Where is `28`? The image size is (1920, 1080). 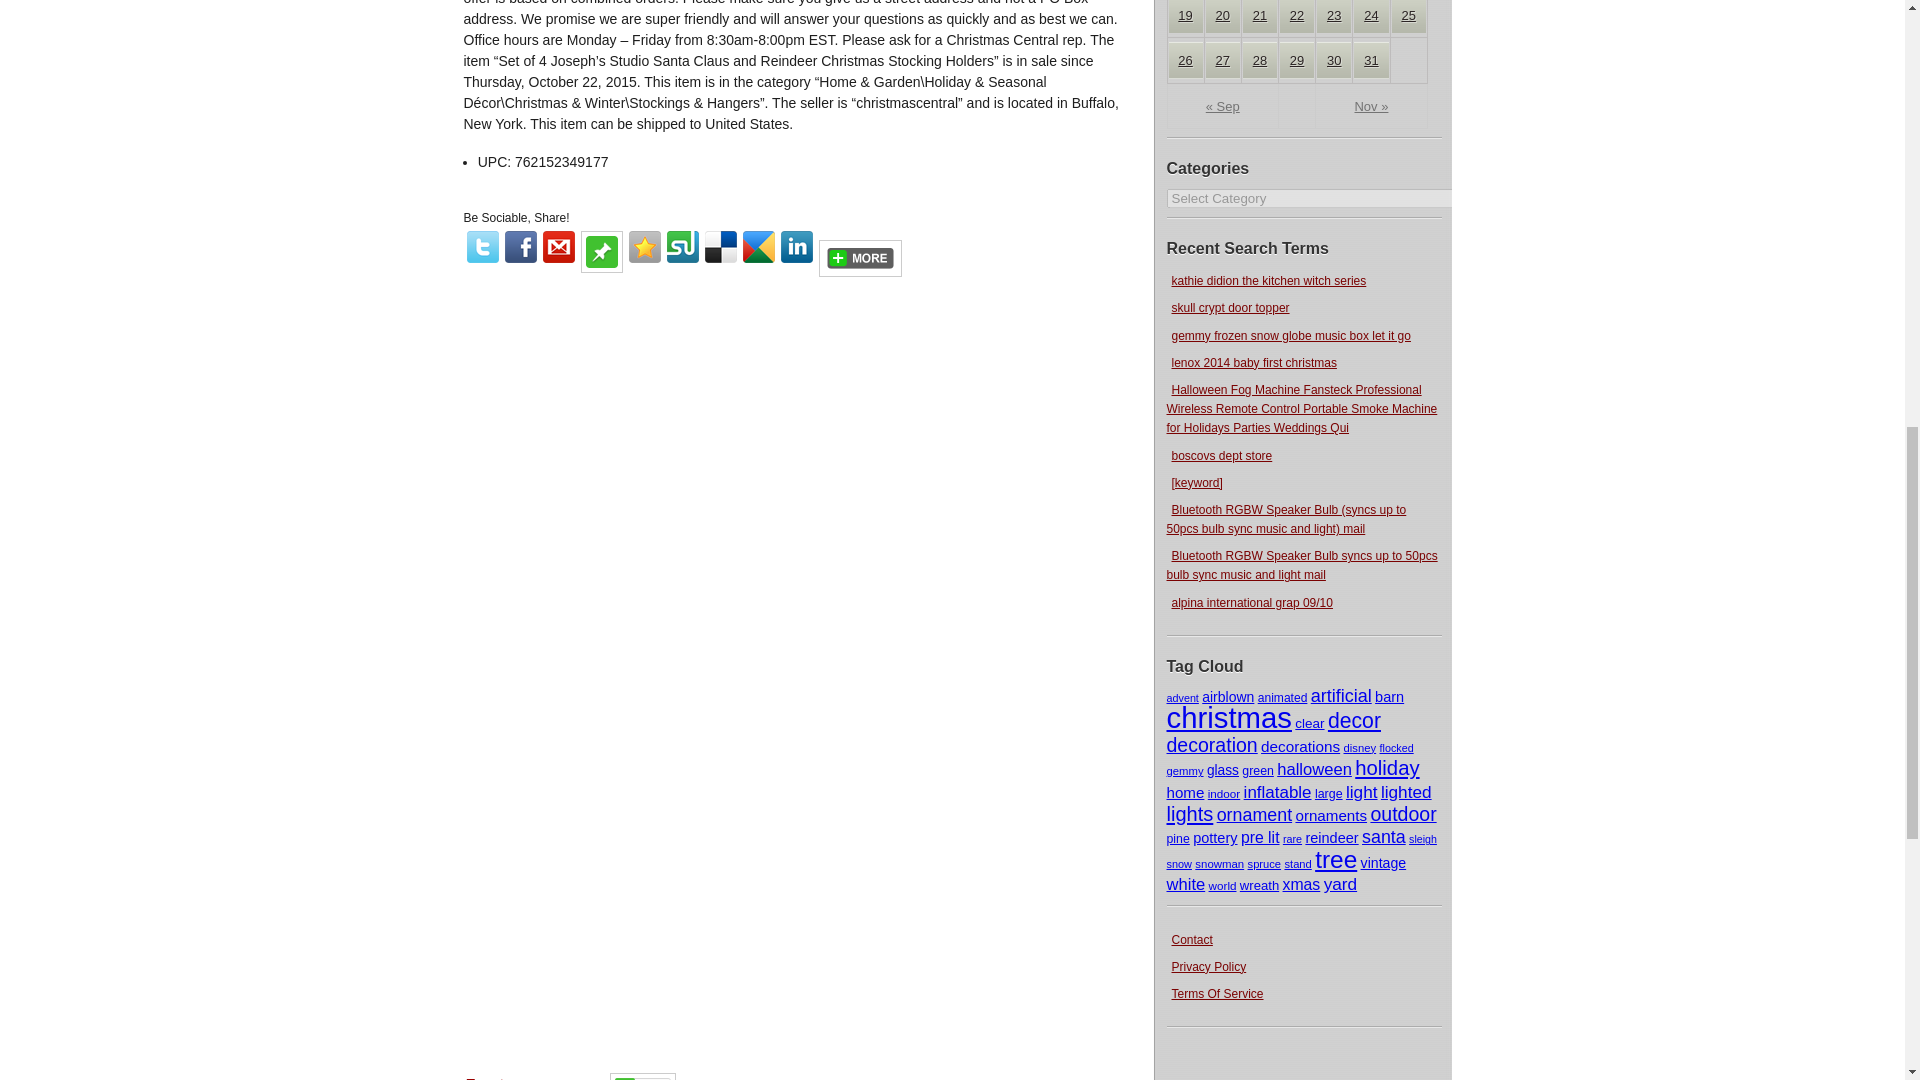
28 is located at coordinates (1259, 60).